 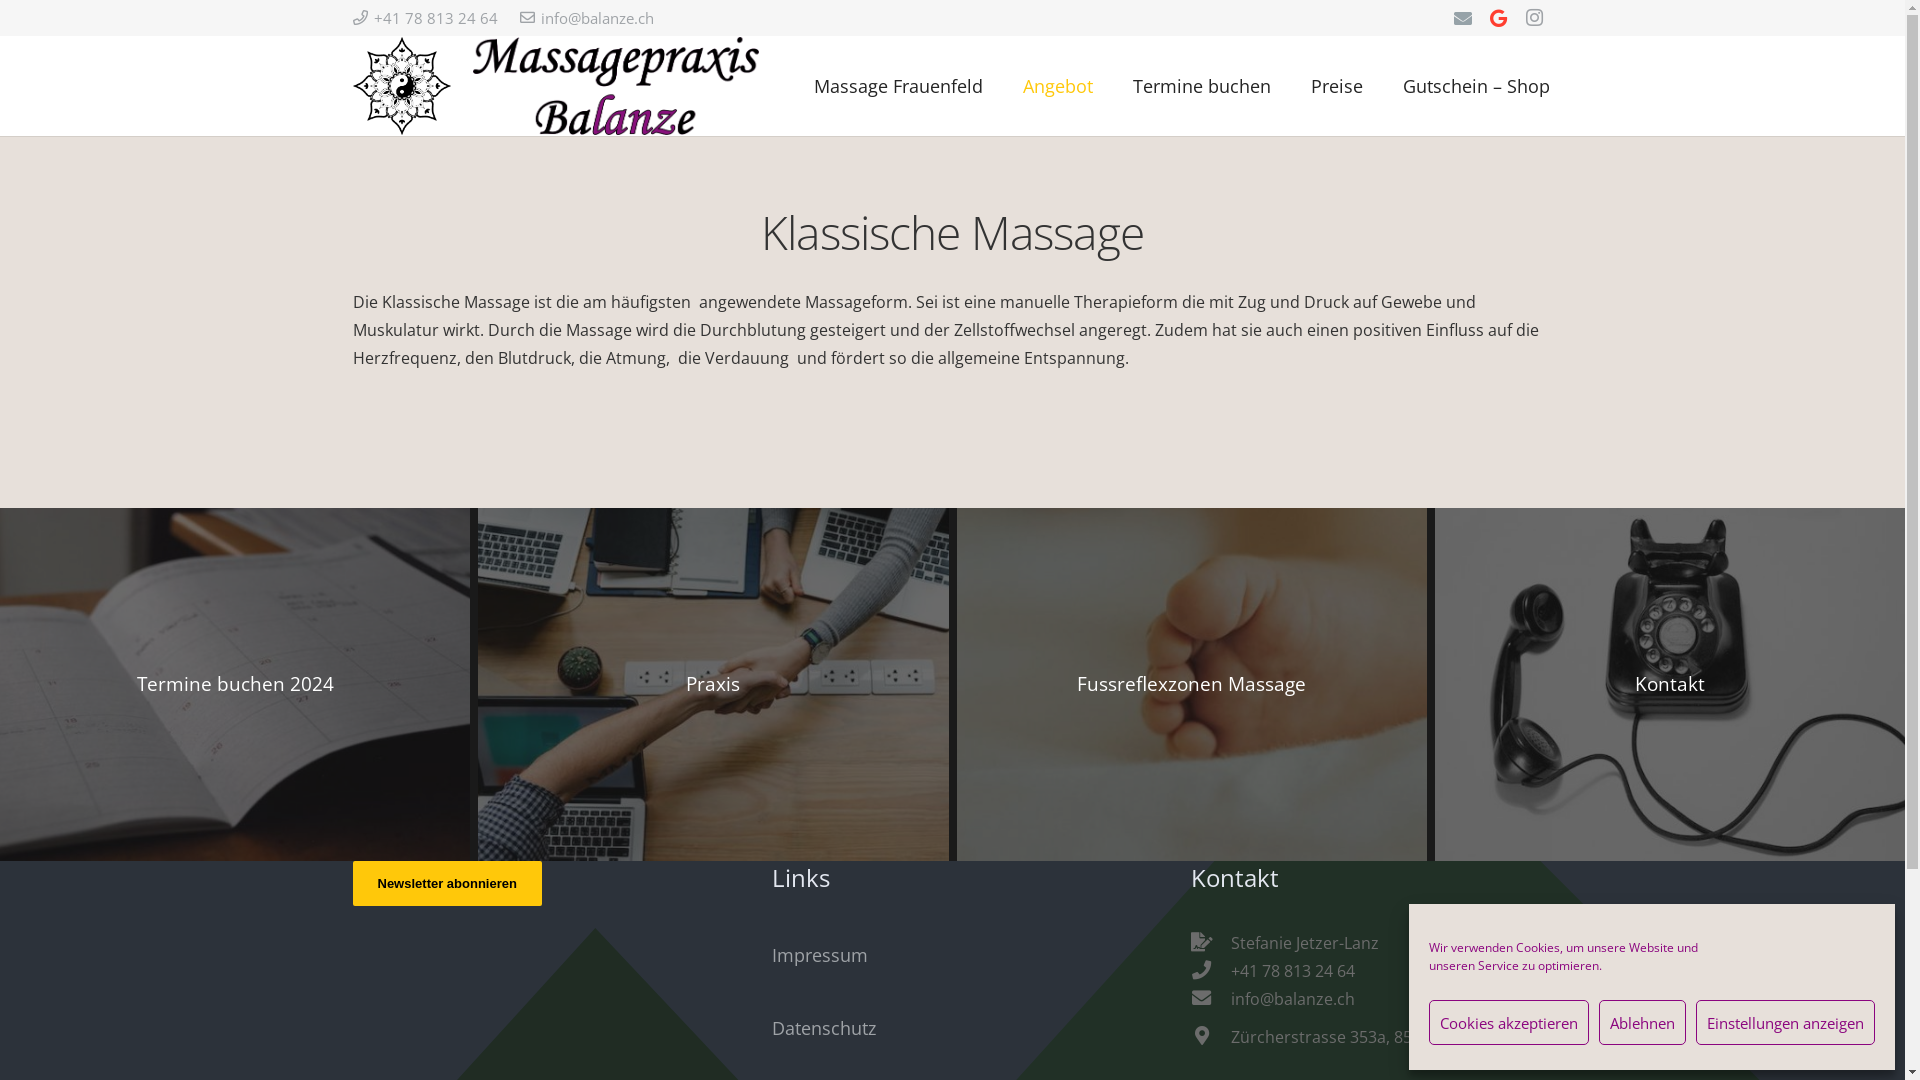 I want to click on Instagram, so click(x=1535, y=18).